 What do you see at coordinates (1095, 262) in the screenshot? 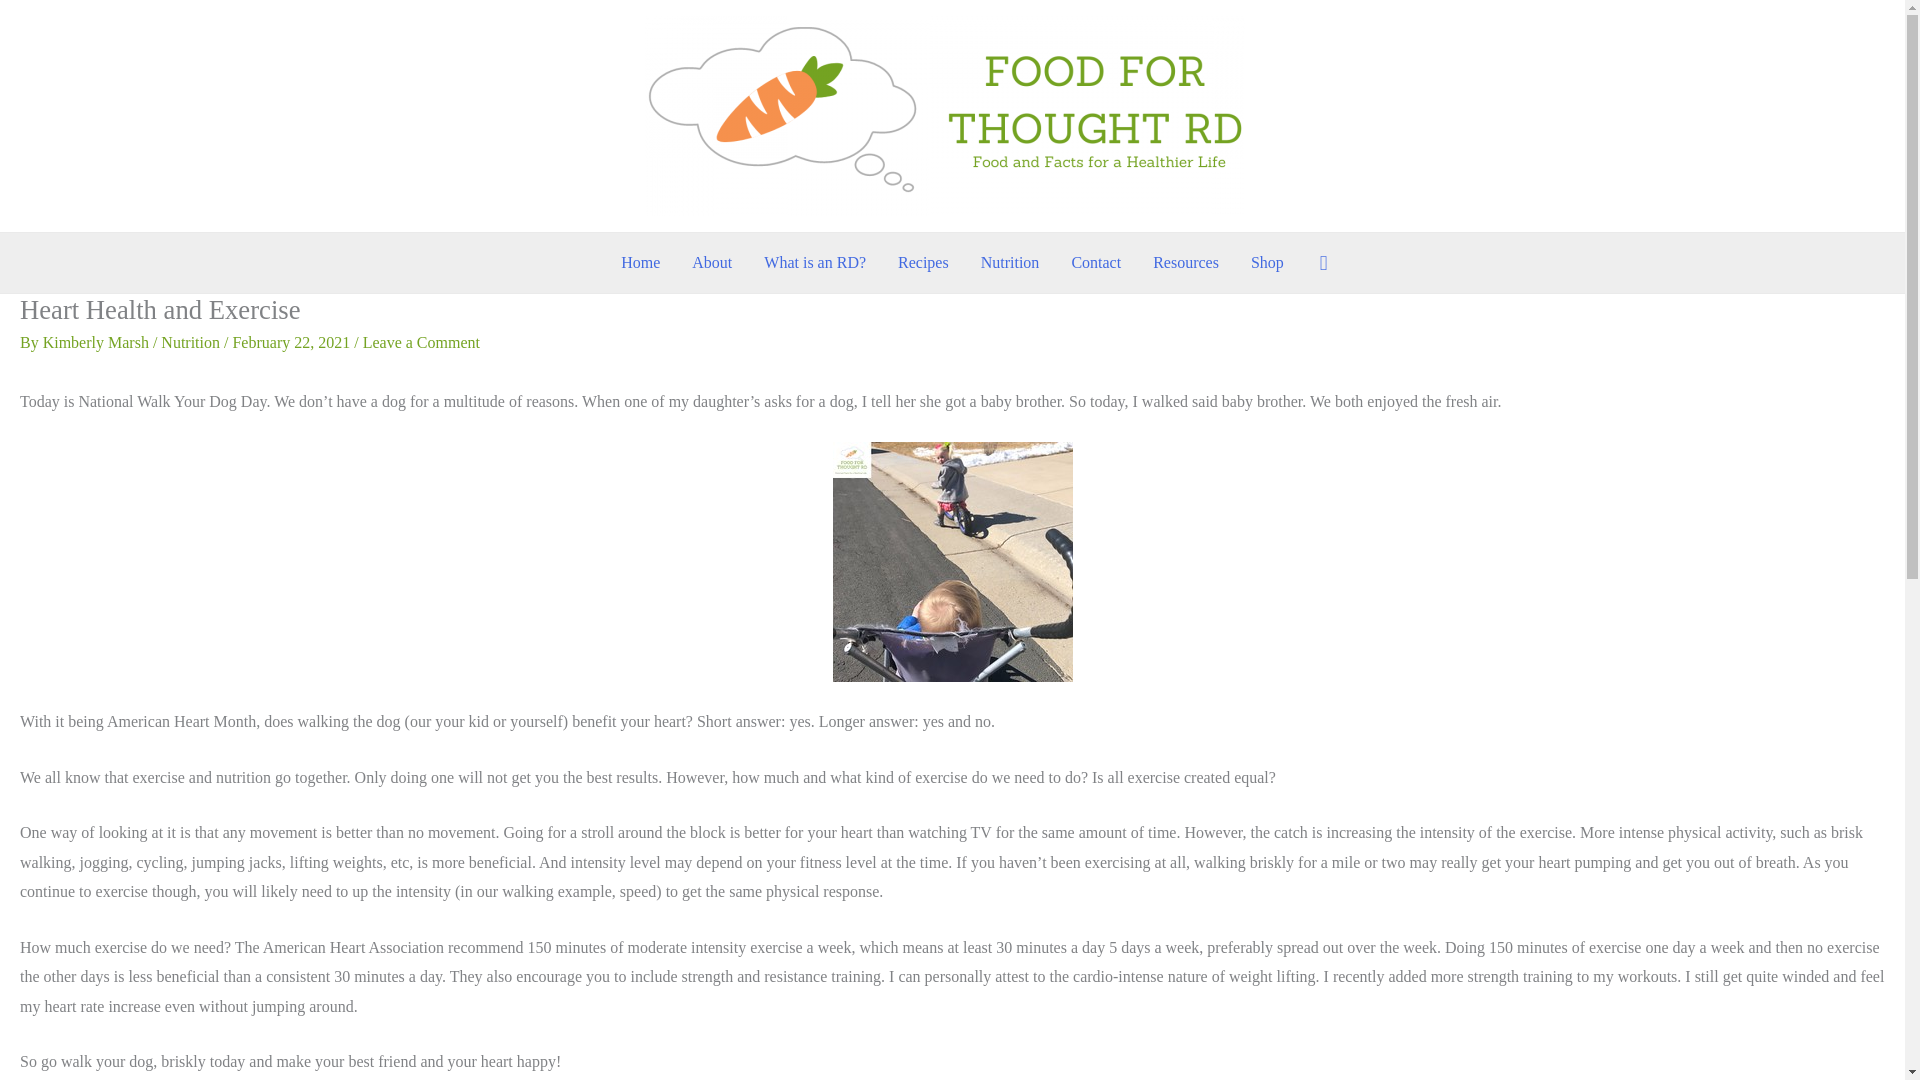
I see `Contact` at bounding box center [1095, 262].